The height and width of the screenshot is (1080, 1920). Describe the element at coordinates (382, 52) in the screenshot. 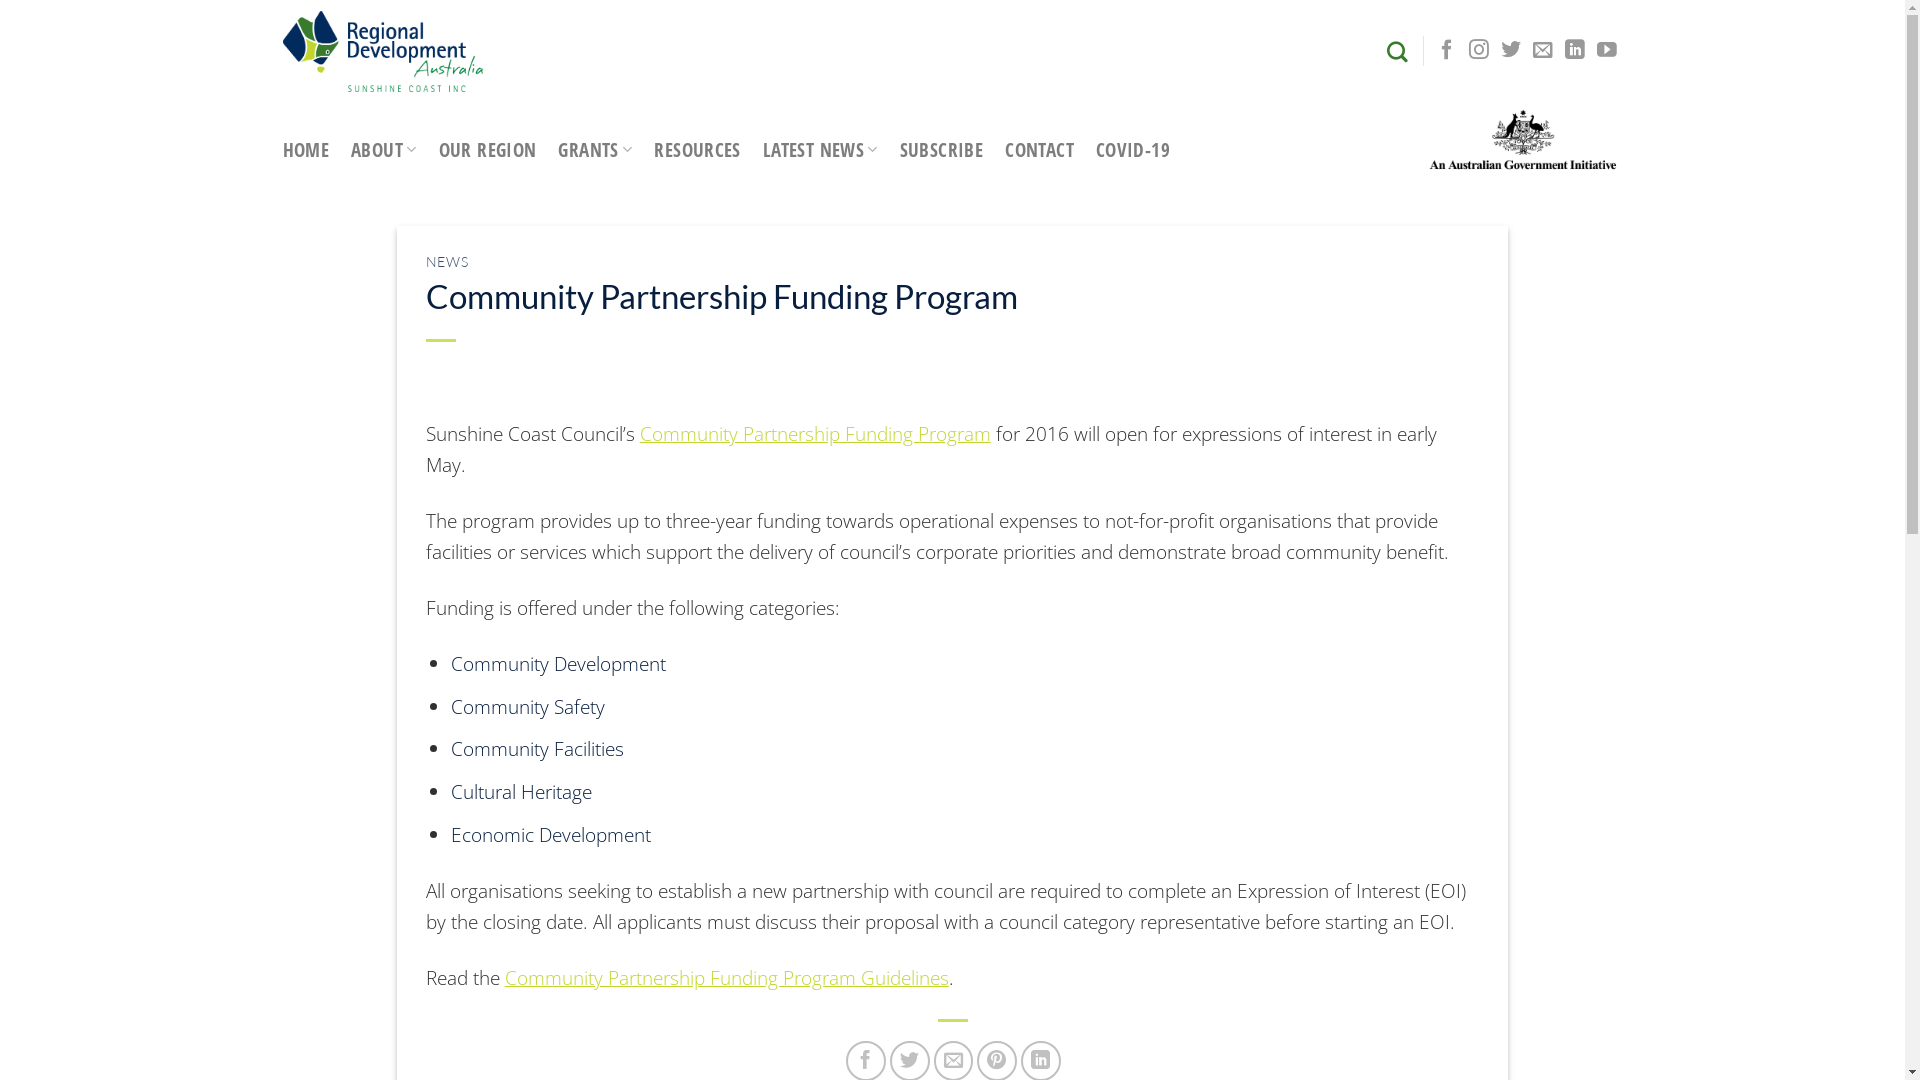

I see `Regional Development Australia Sunshine Coast` at that location.